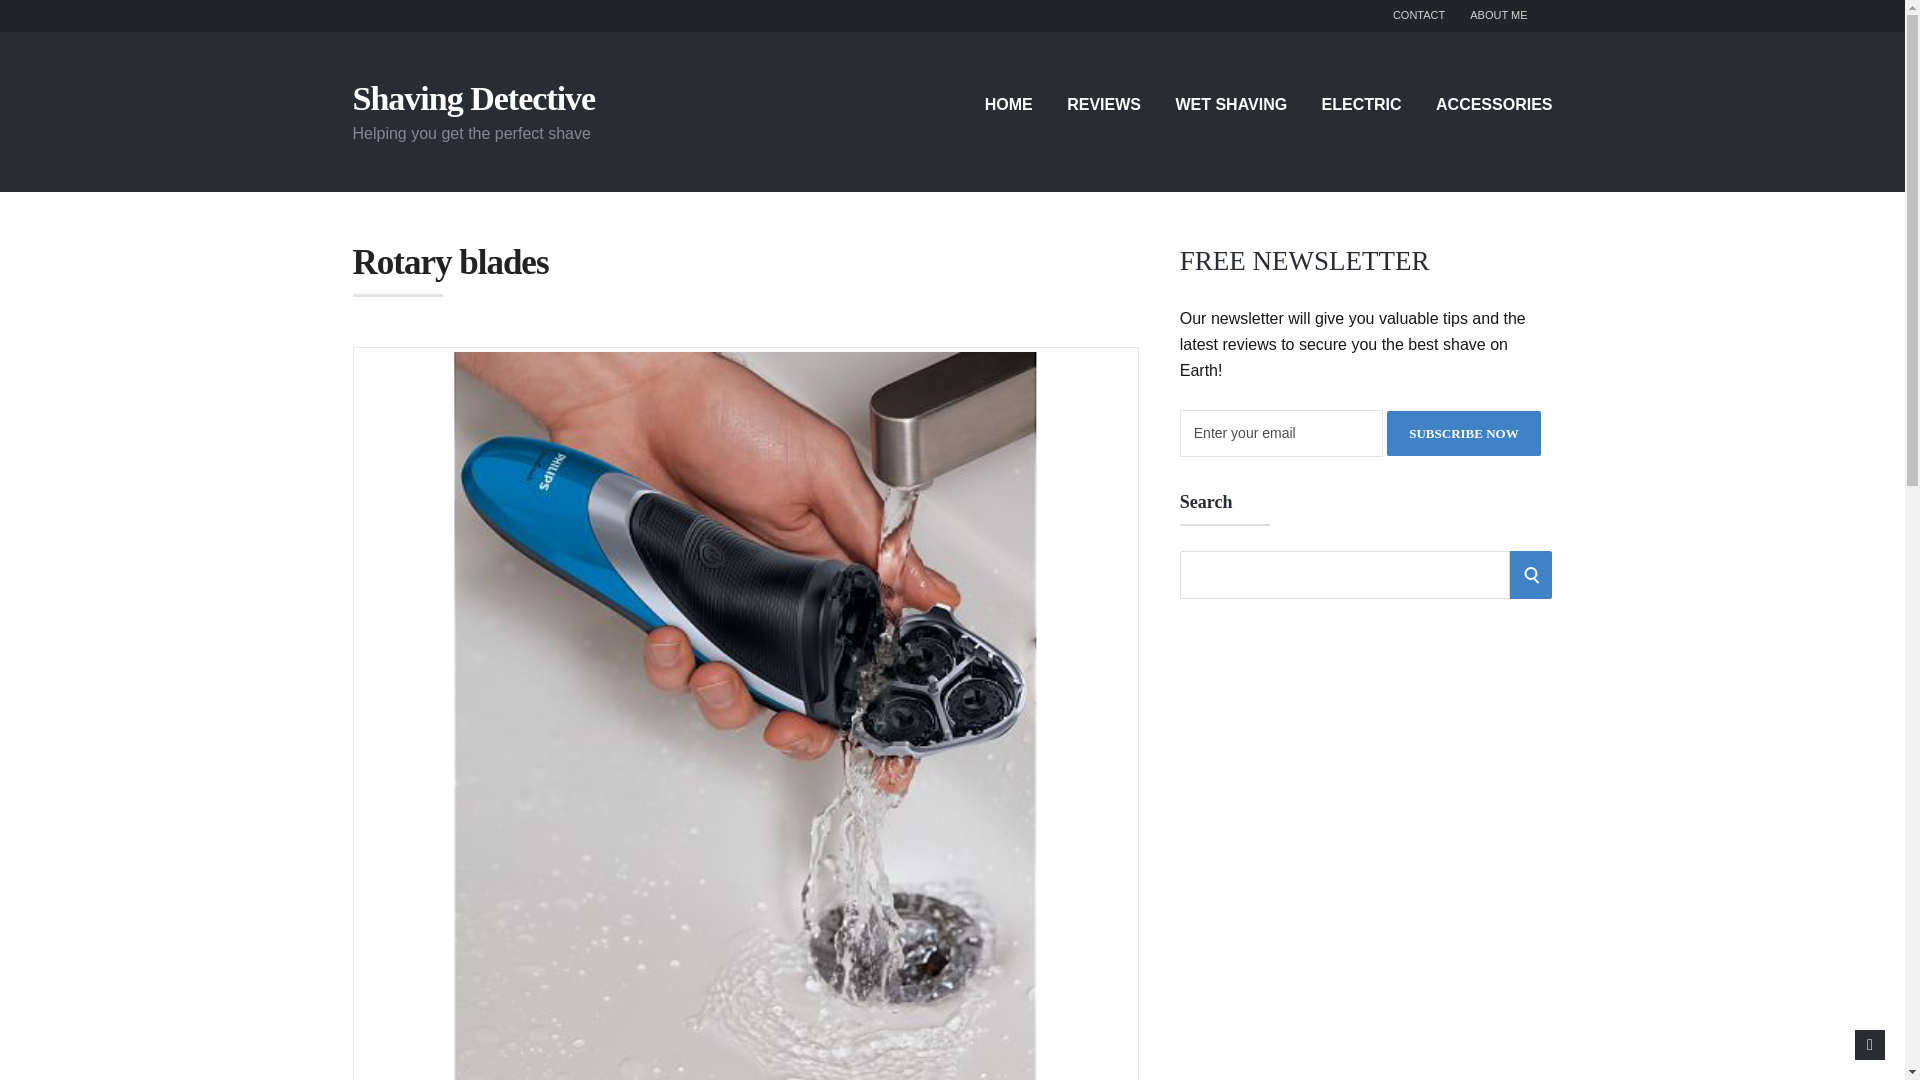  Describe the element at coordinates (1104, 104) in the screenshot. I see `REVIEWS` at that location.